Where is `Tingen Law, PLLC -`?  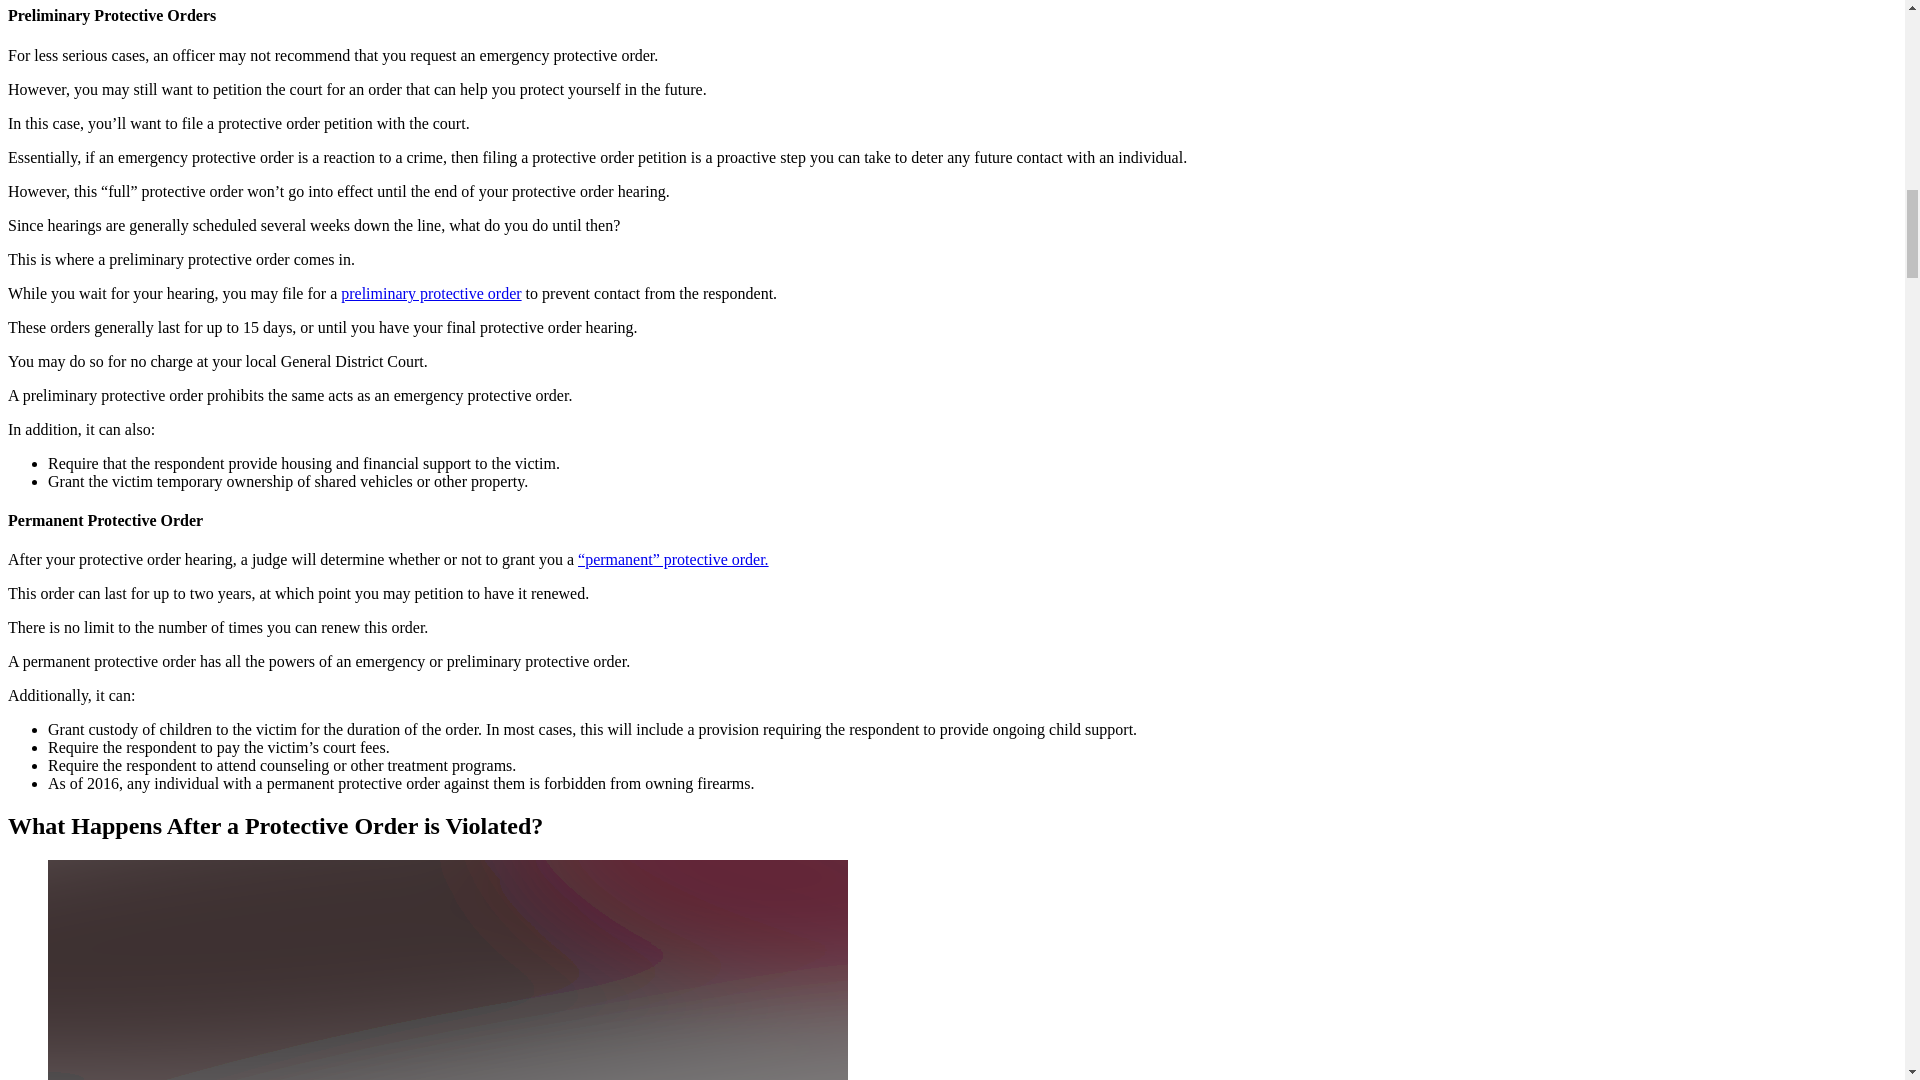 Tingen Law, PLLC - is located at coordinates (448, 970).